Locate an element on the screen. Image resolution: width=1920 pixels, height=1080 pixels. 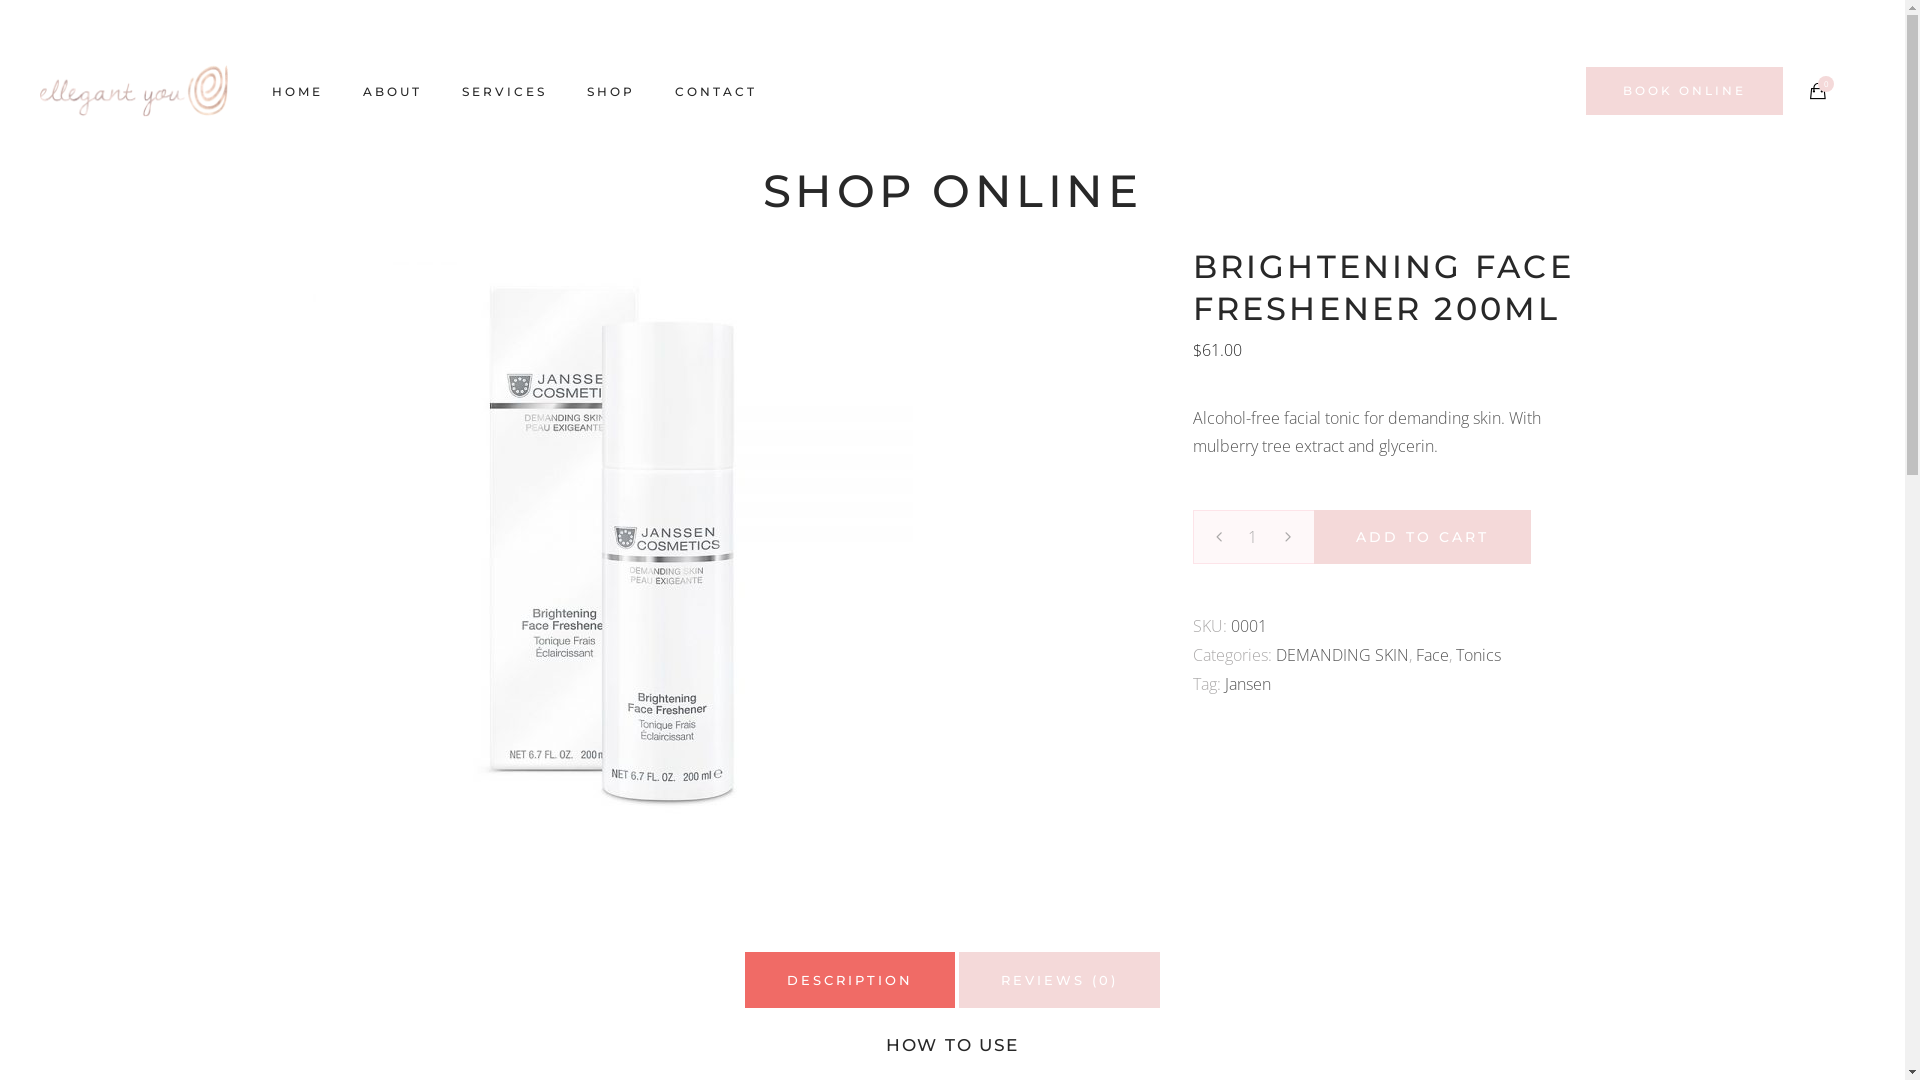
ADD TO CART is located at coordinates (1422, 537).